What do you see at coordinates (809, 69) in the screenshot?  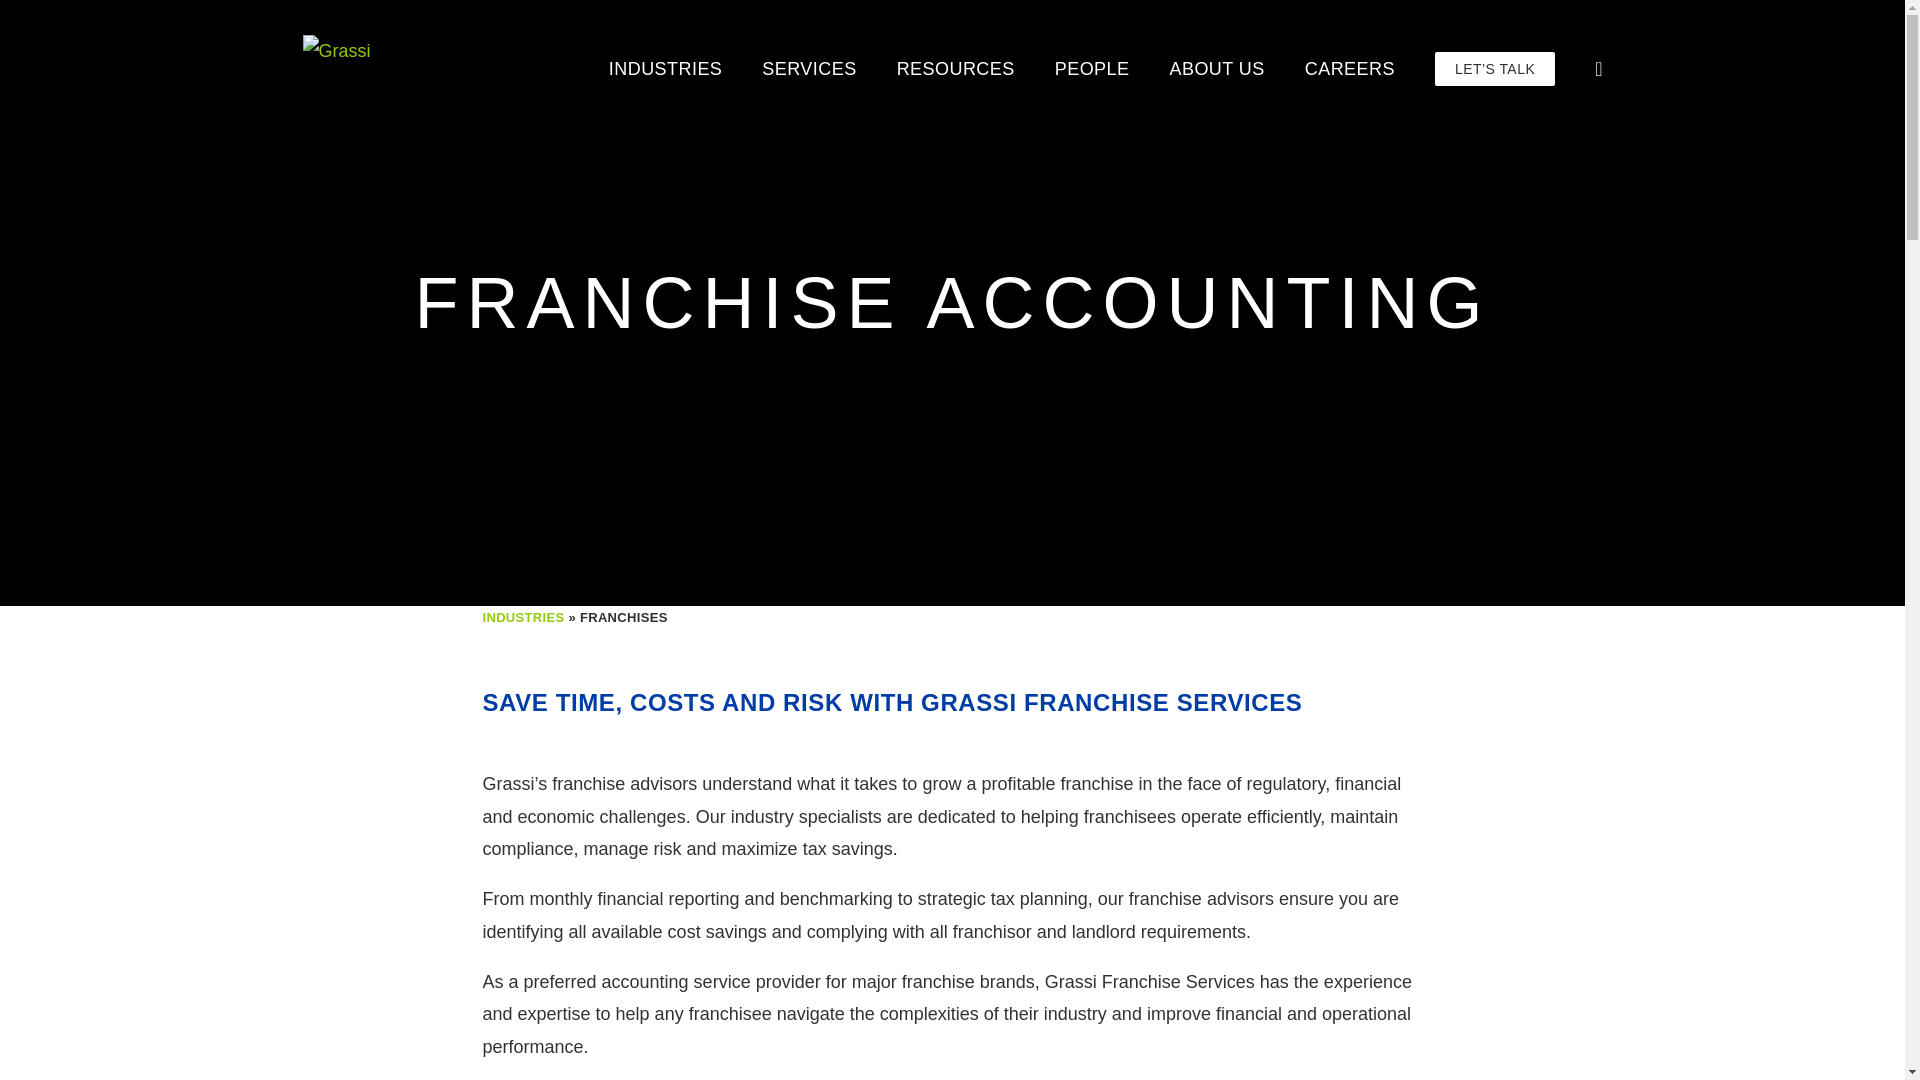 I see `SERVICES` at bounding box center [809, 69].